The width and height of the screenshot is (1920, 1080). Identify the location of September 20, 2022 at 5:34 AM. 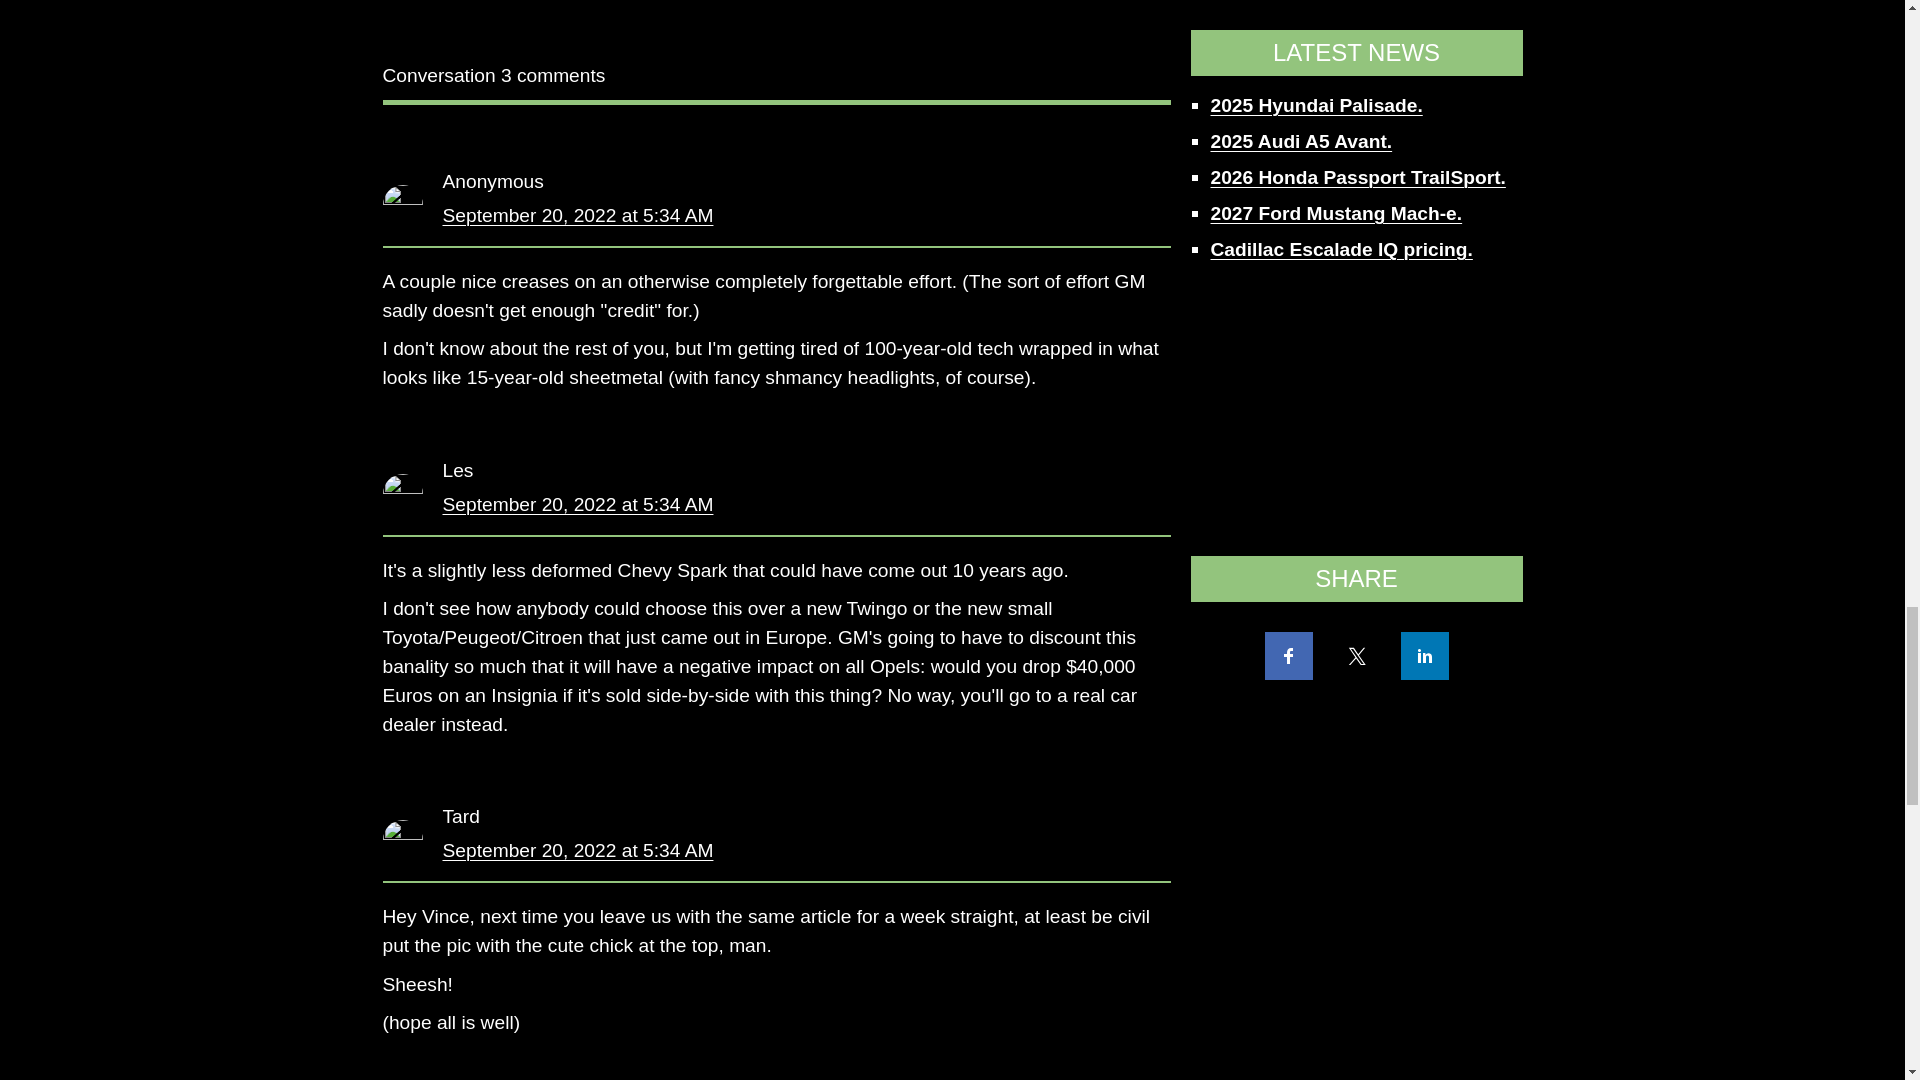
(576, 504).